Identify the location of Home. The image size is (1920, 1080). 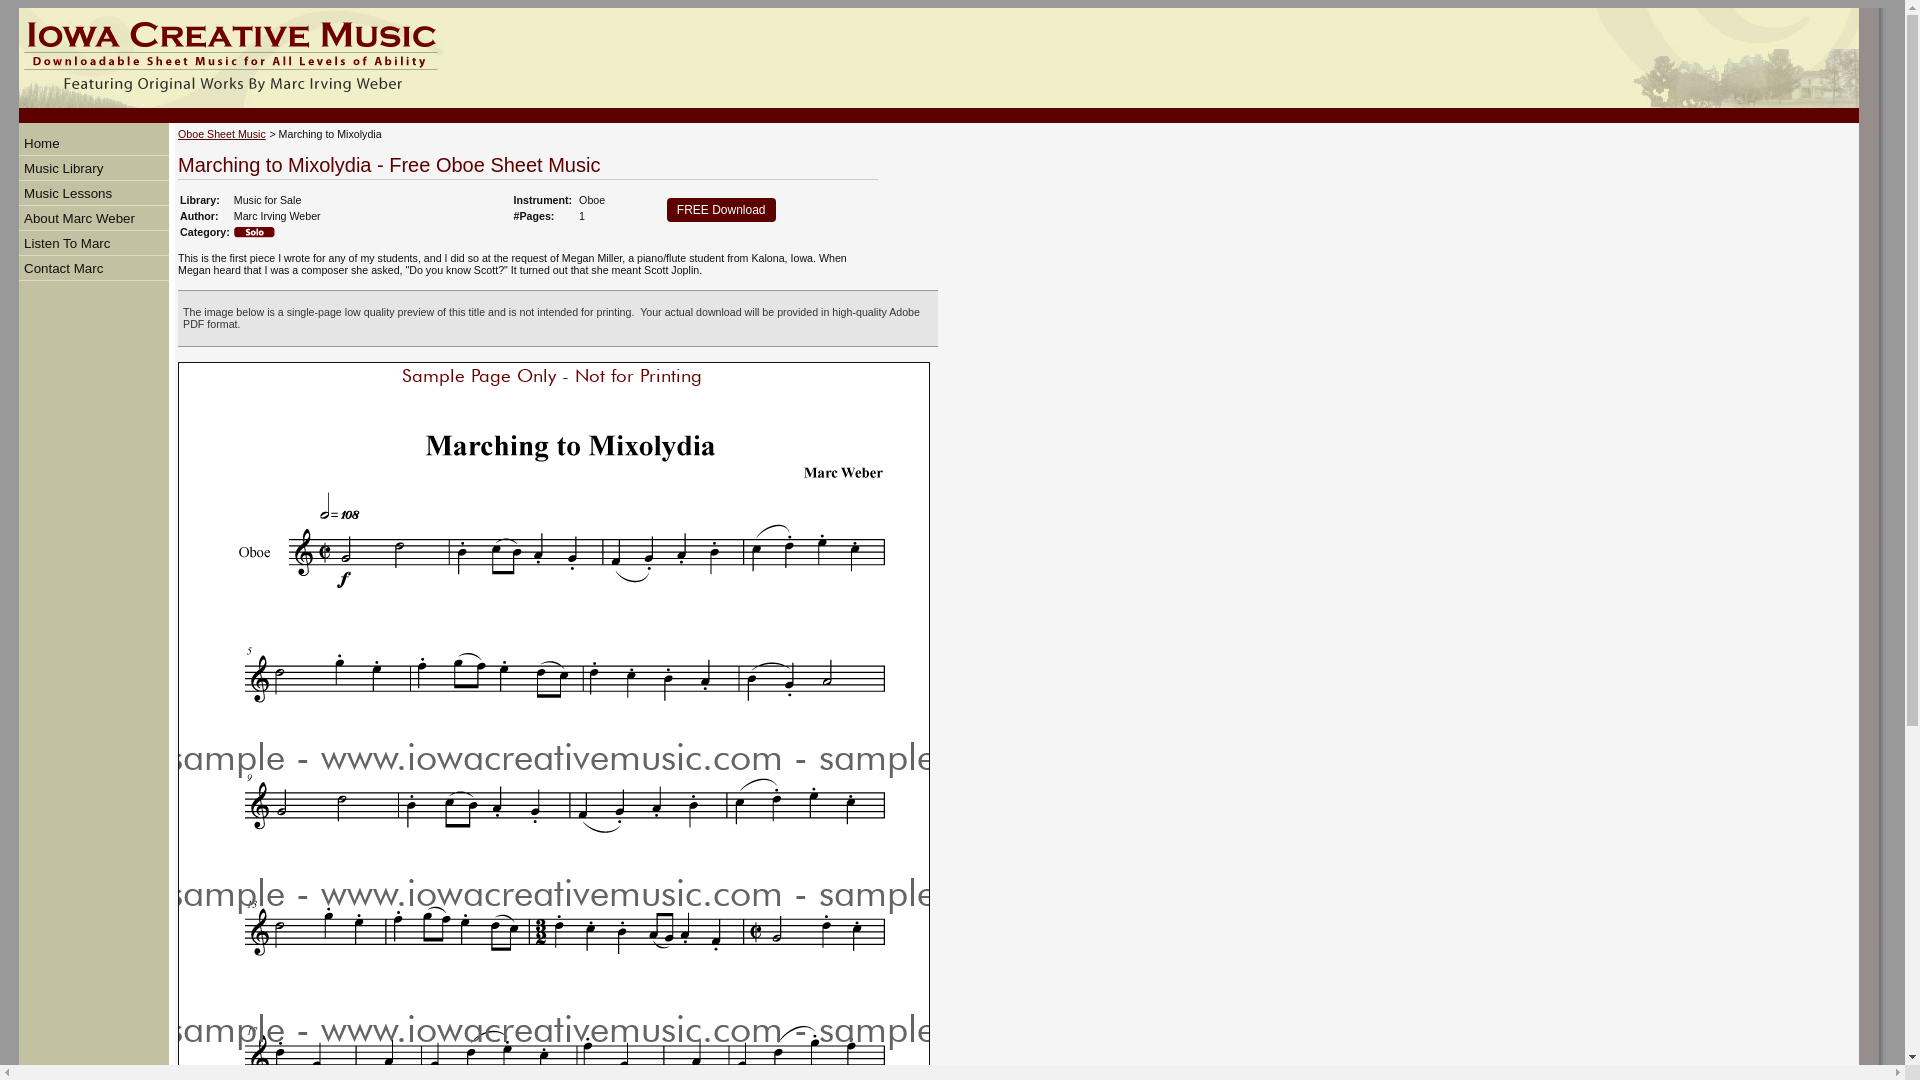
(41, 144).